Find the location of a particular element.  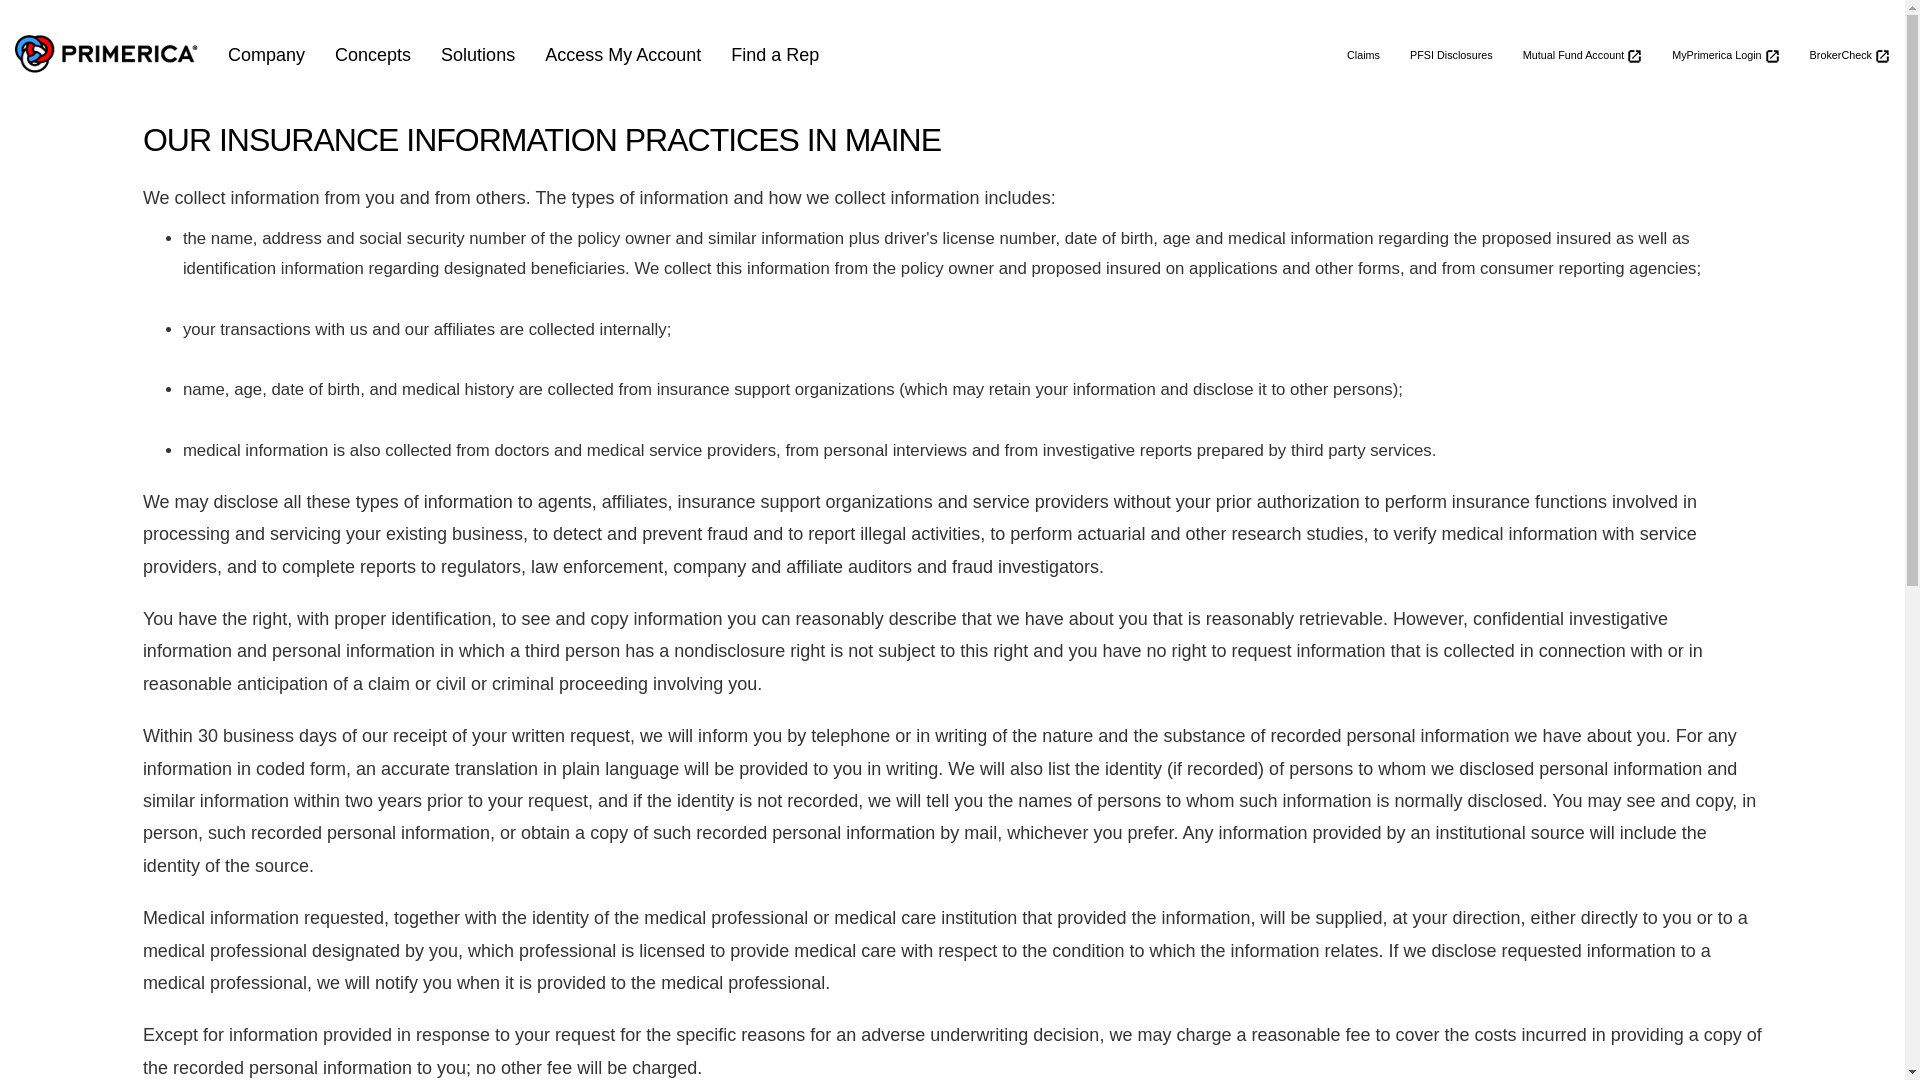

Access My Account is located at coordinates (622, 54).